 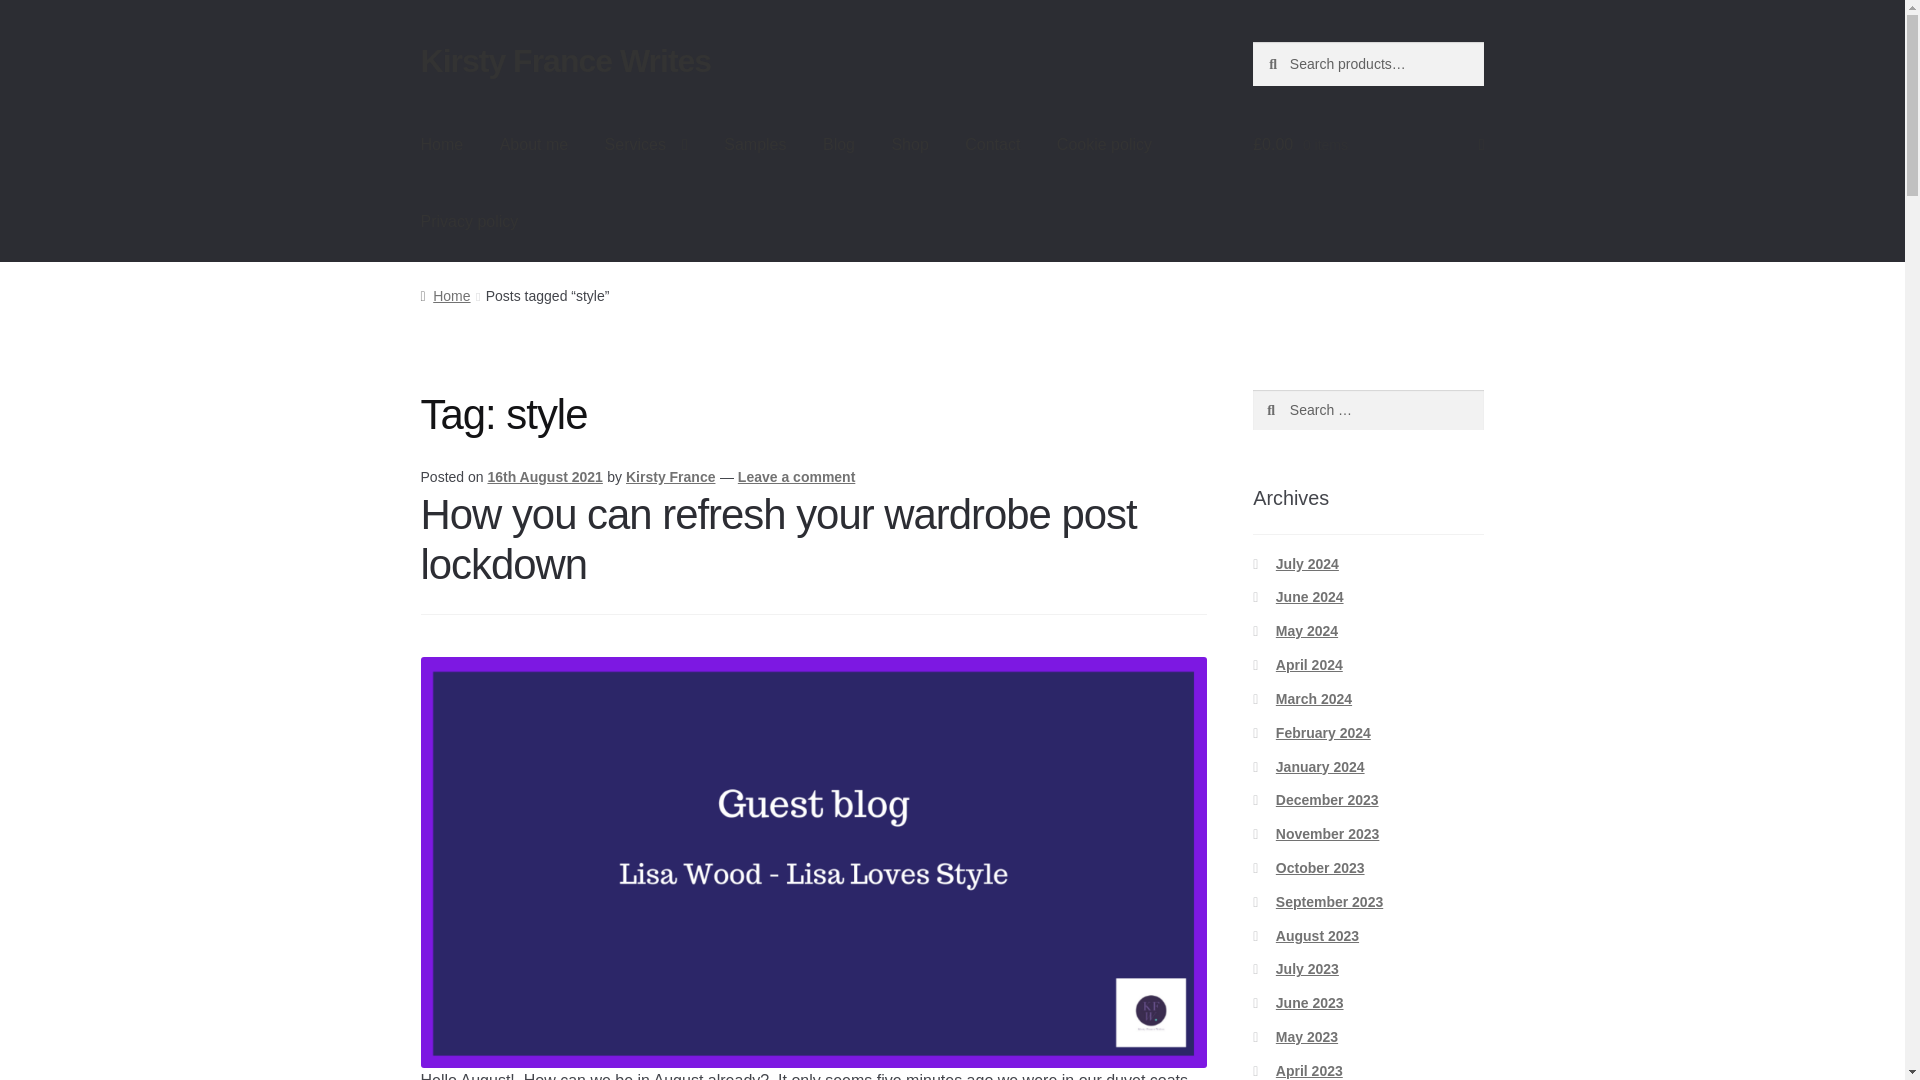 I want to click on View your shopping basket, so click(x=1368, y=144).